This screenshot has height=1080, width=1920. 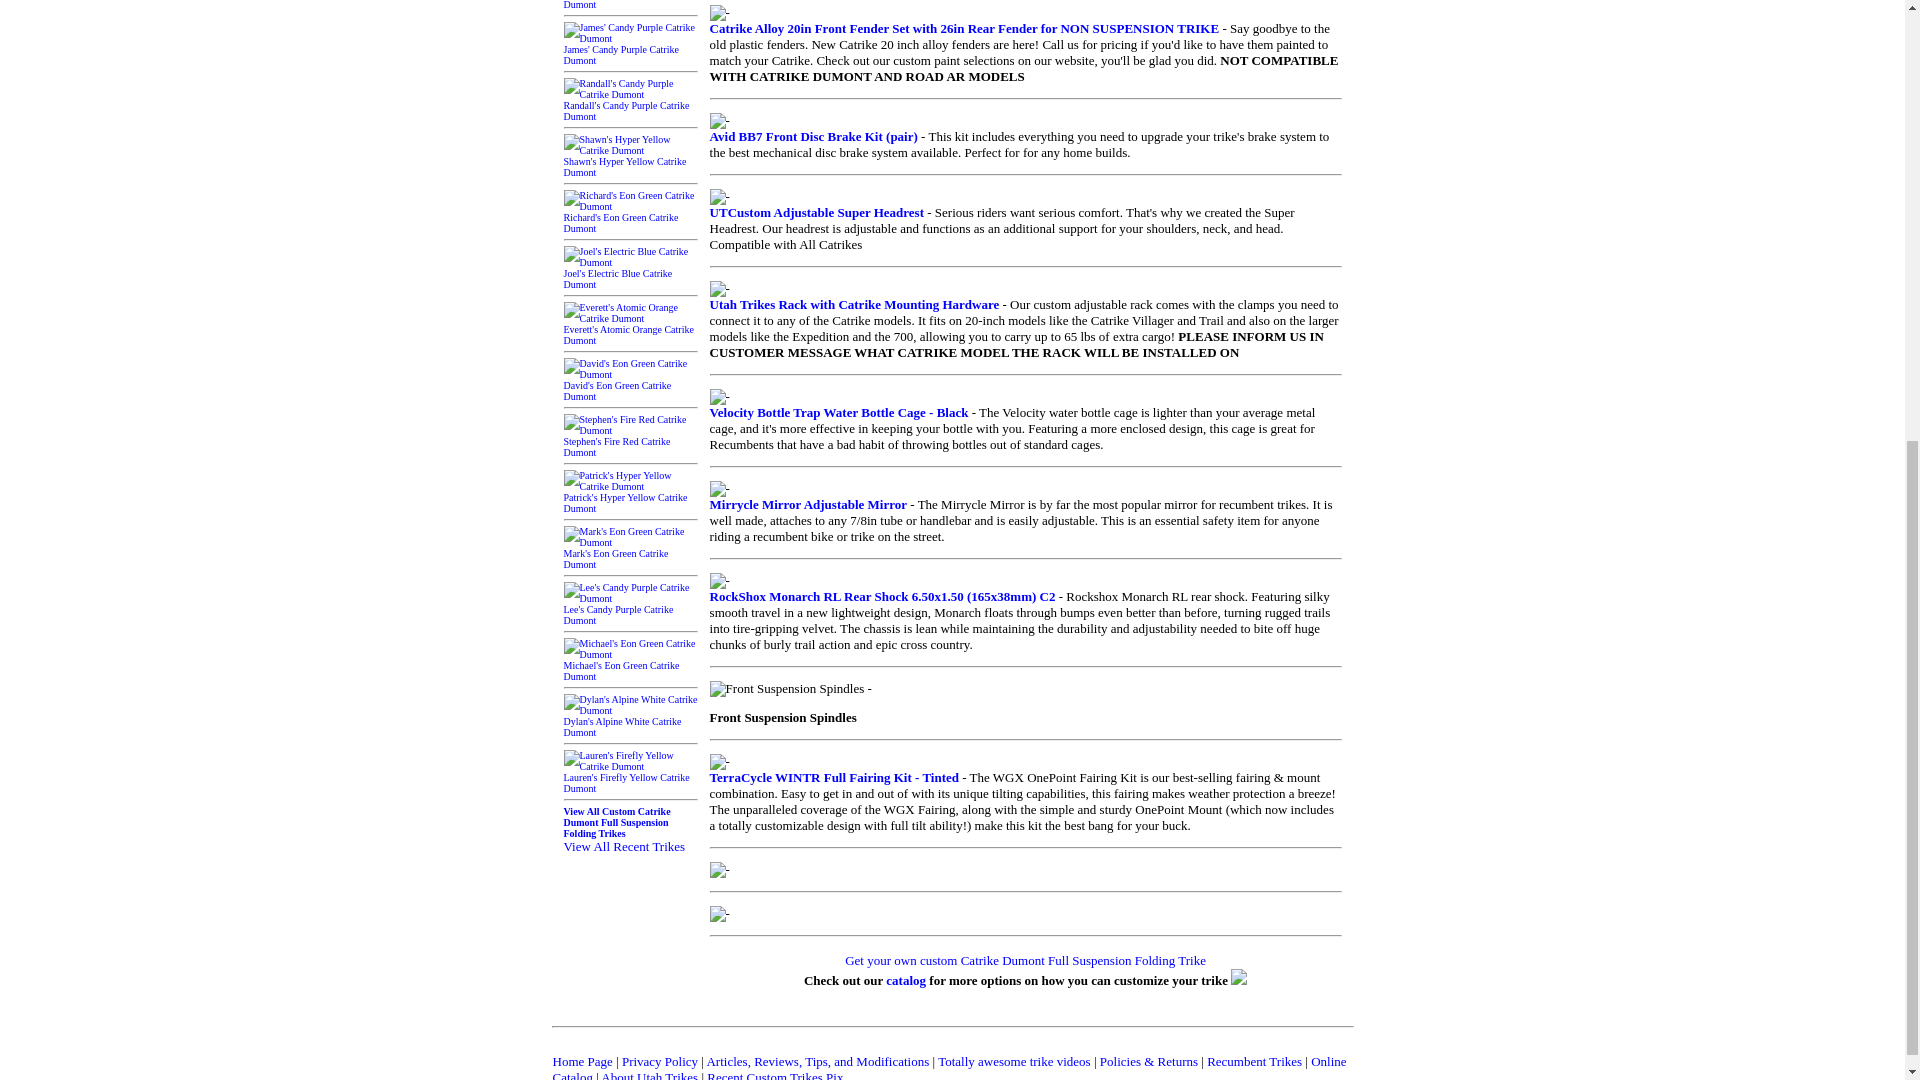 I want to click on Mark's Eon Green Catrike Dumont, so click(x=631, y=553).